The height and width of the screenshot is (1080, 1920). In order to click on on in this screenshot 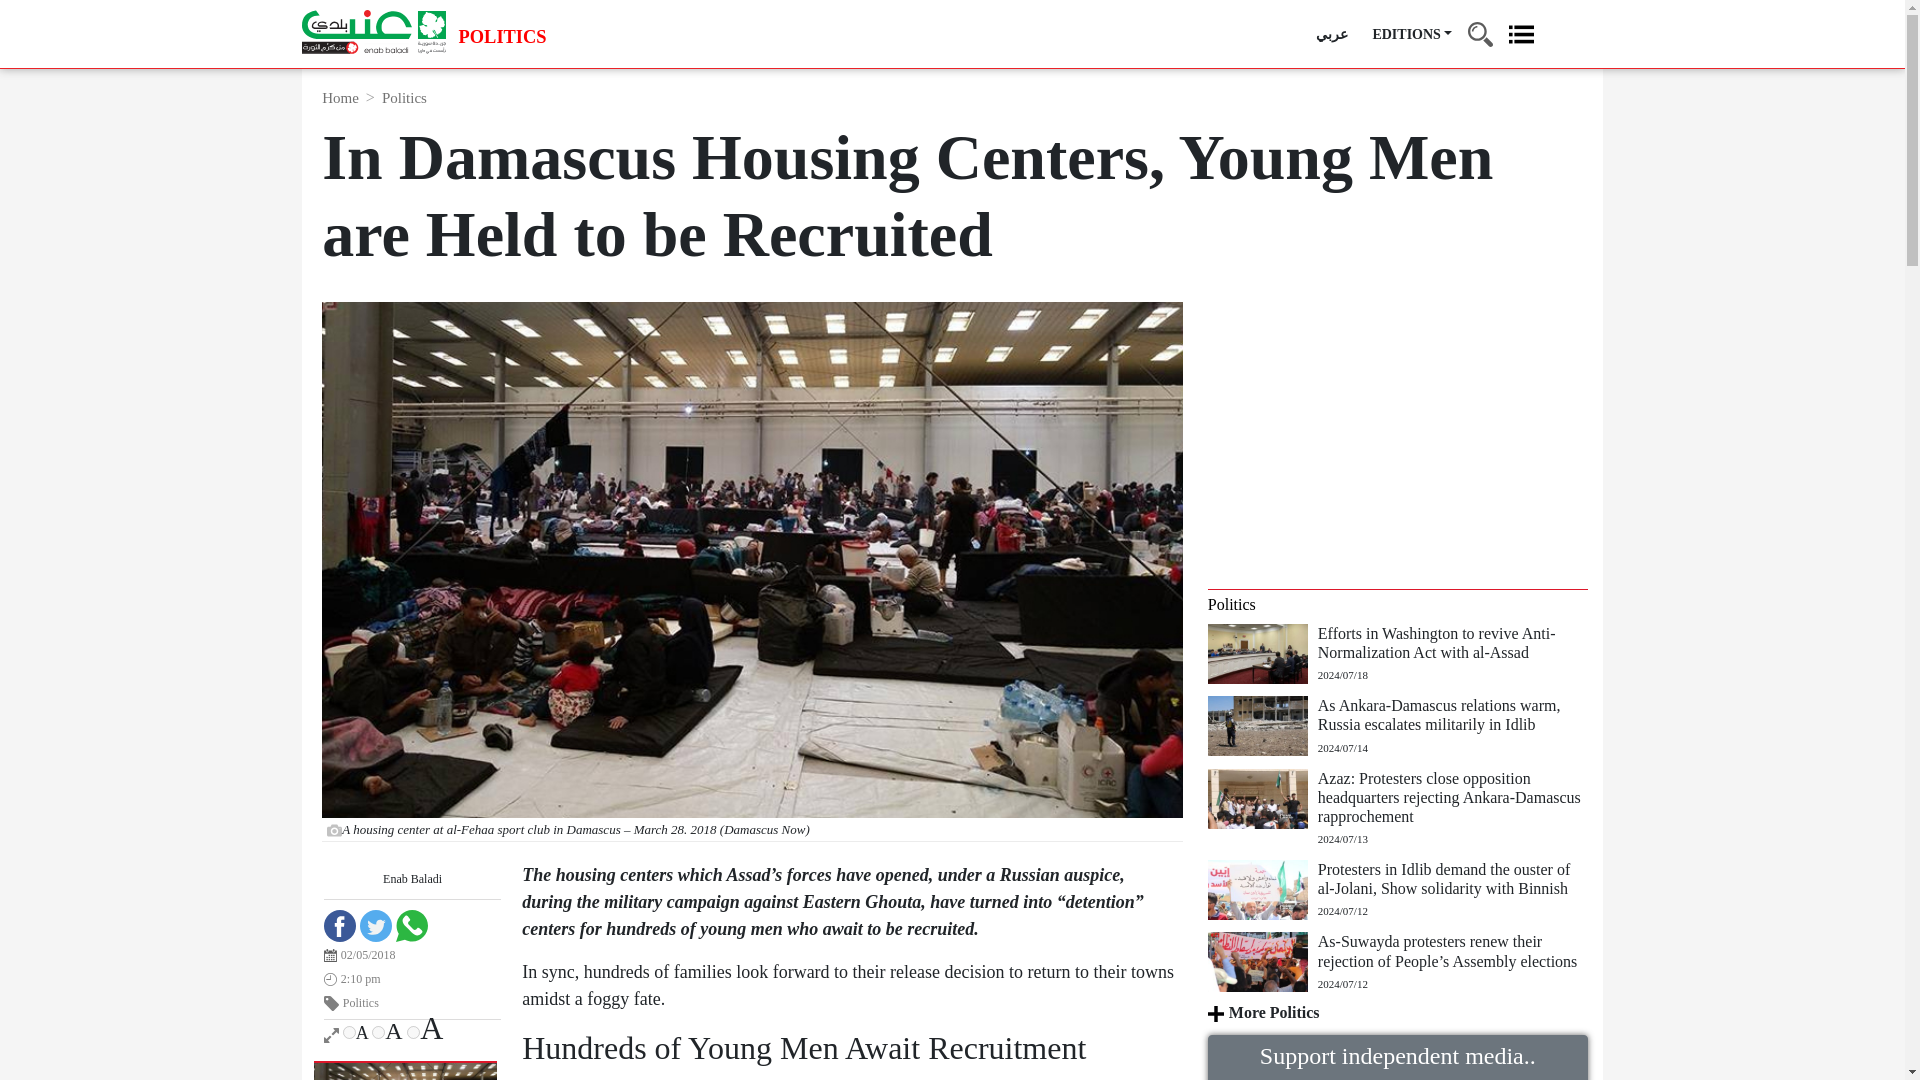, I will do `click(349, 1032)`.